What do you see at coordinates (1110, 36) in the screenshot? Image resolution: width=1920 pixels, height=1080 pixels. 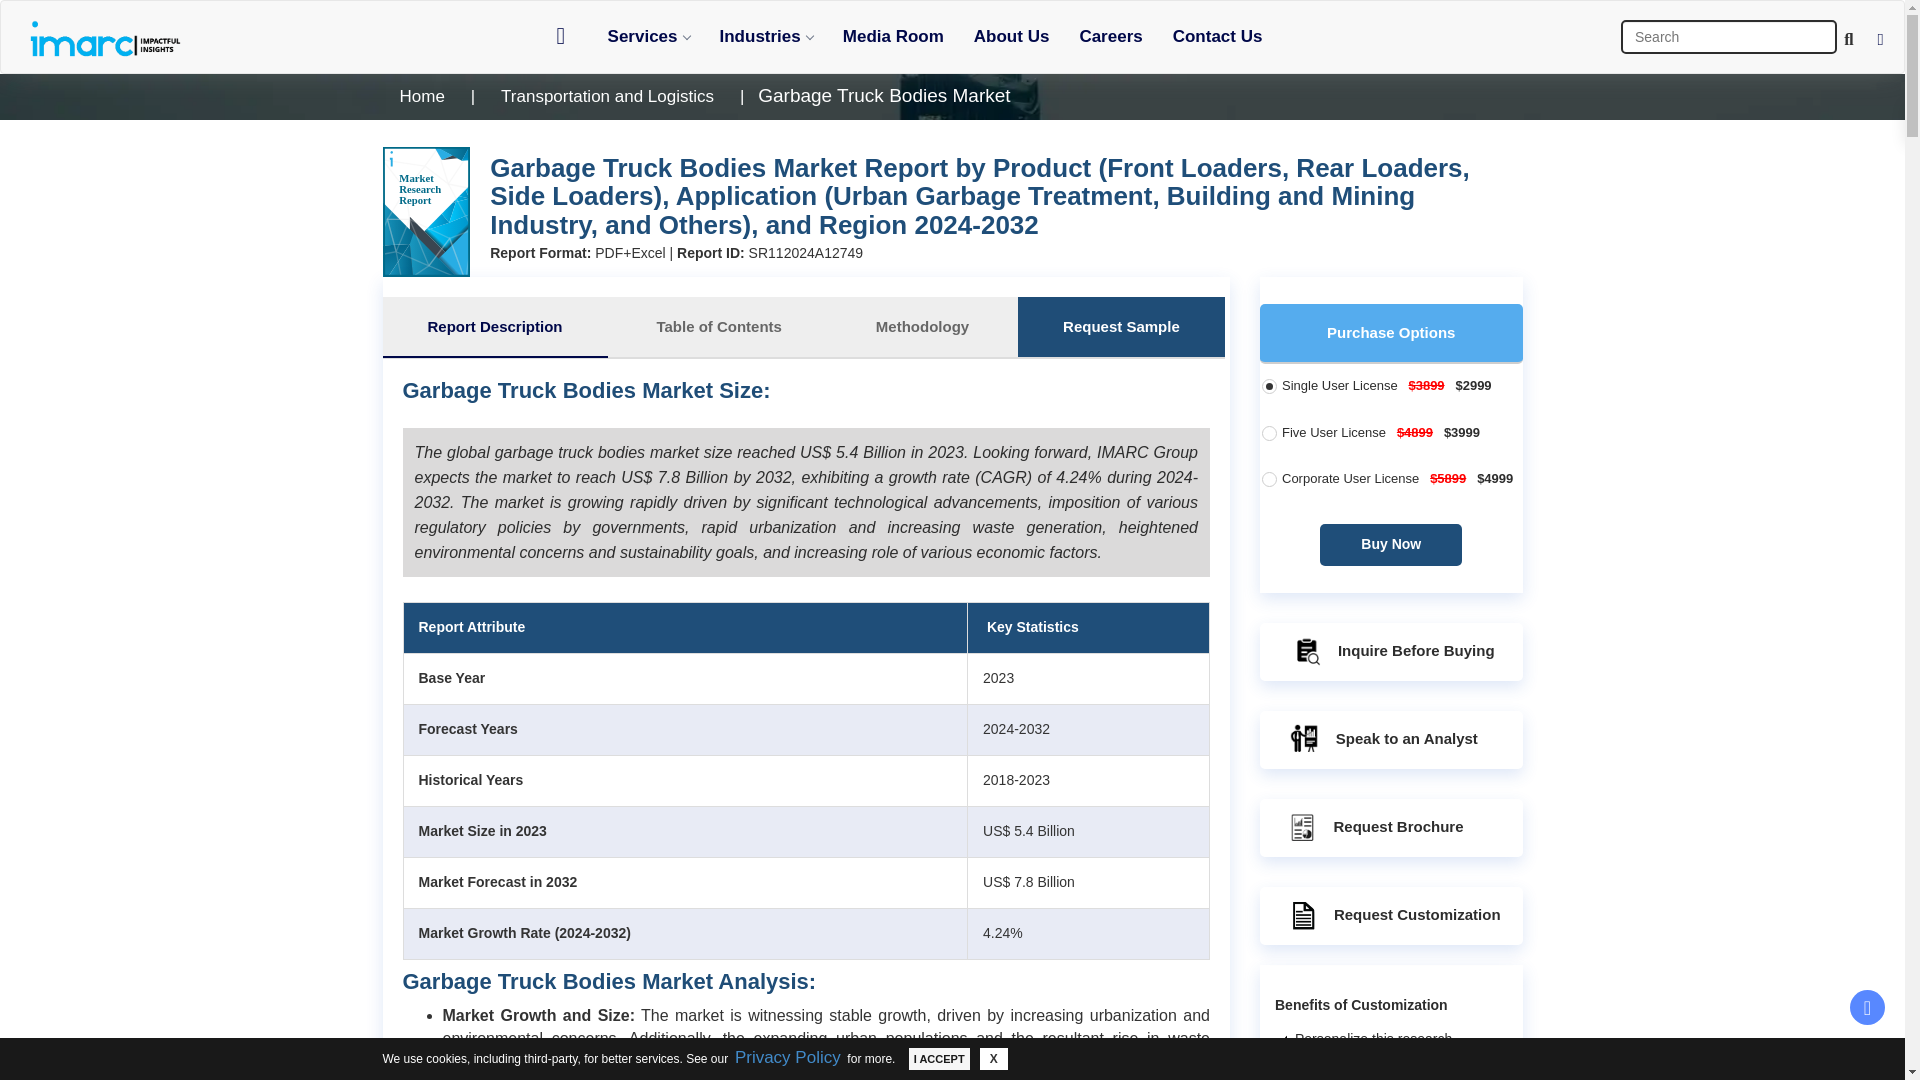 I see `Careers` at bounding box center [1110, 36].